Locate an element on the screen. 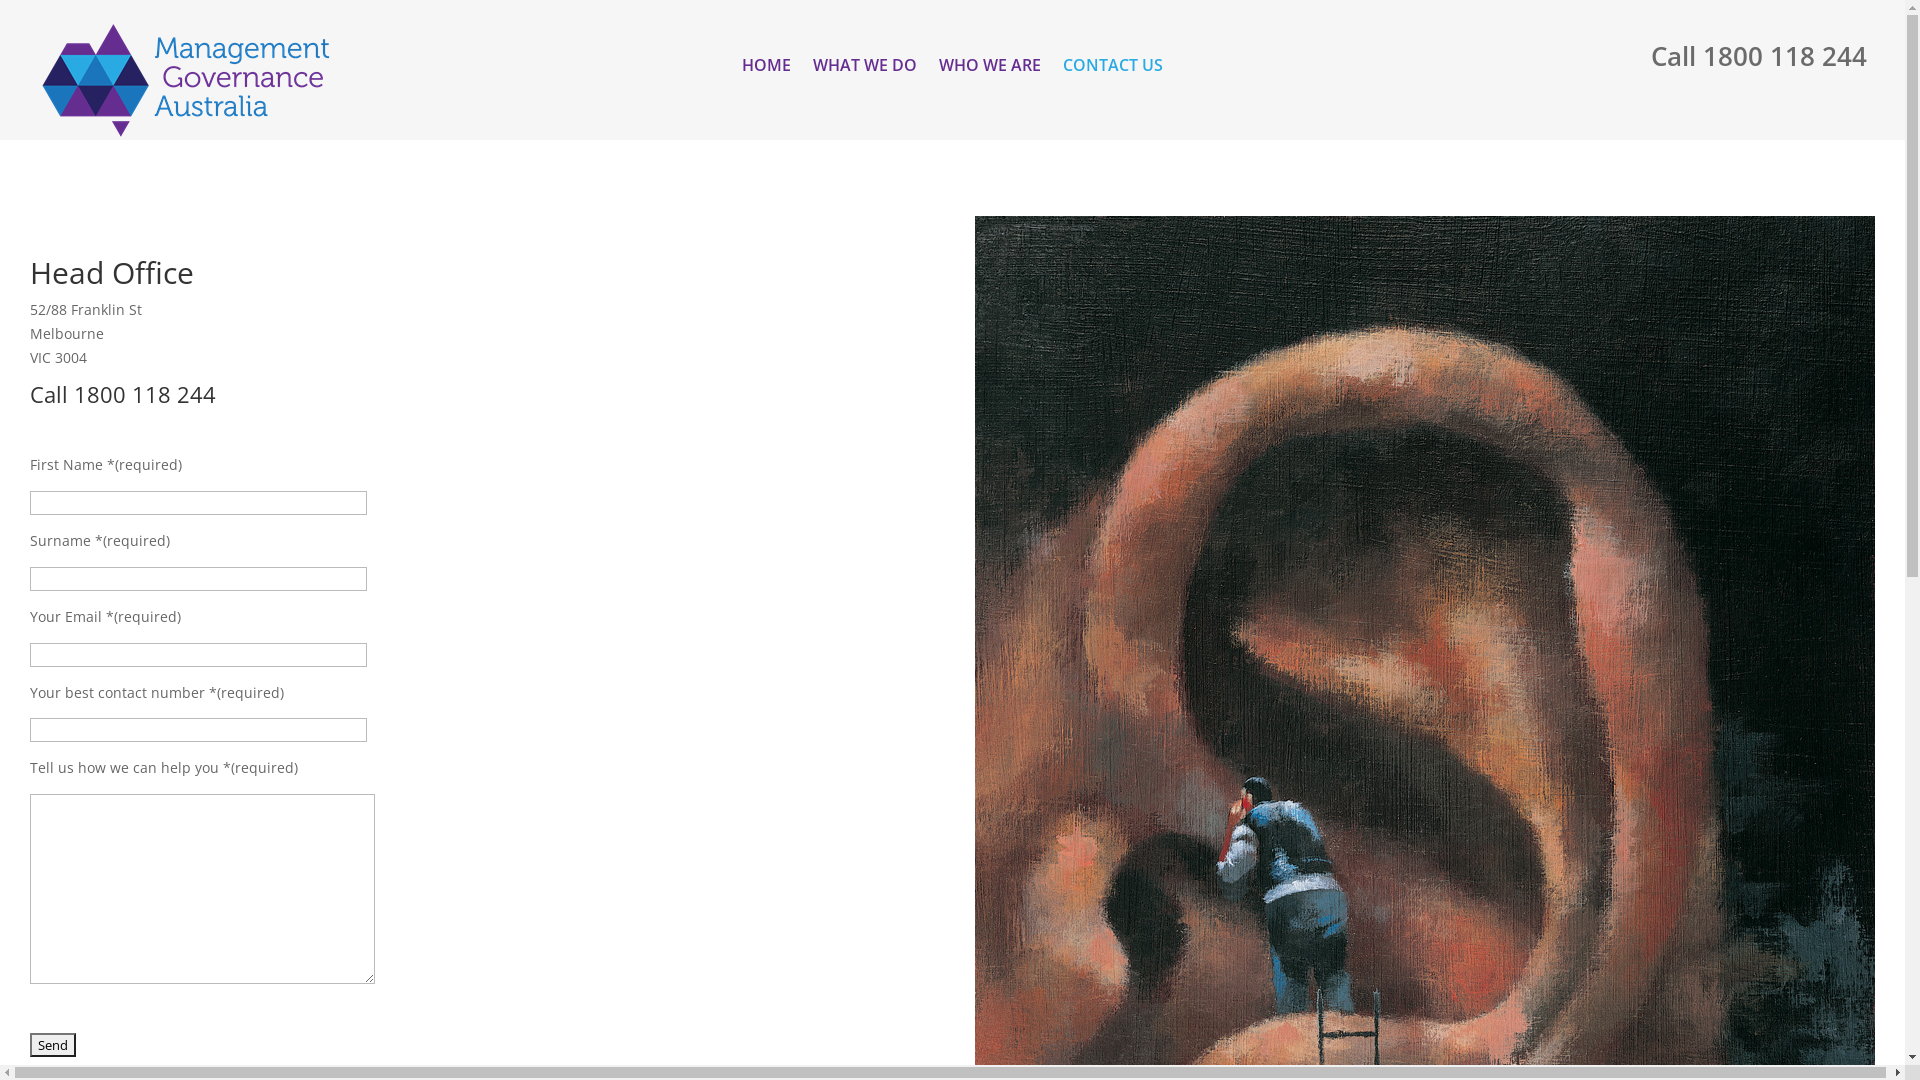 Image resolution: width=1920 pixels, height=1080 pixels. WHO WE ARE is located at coordinates (990, 69).